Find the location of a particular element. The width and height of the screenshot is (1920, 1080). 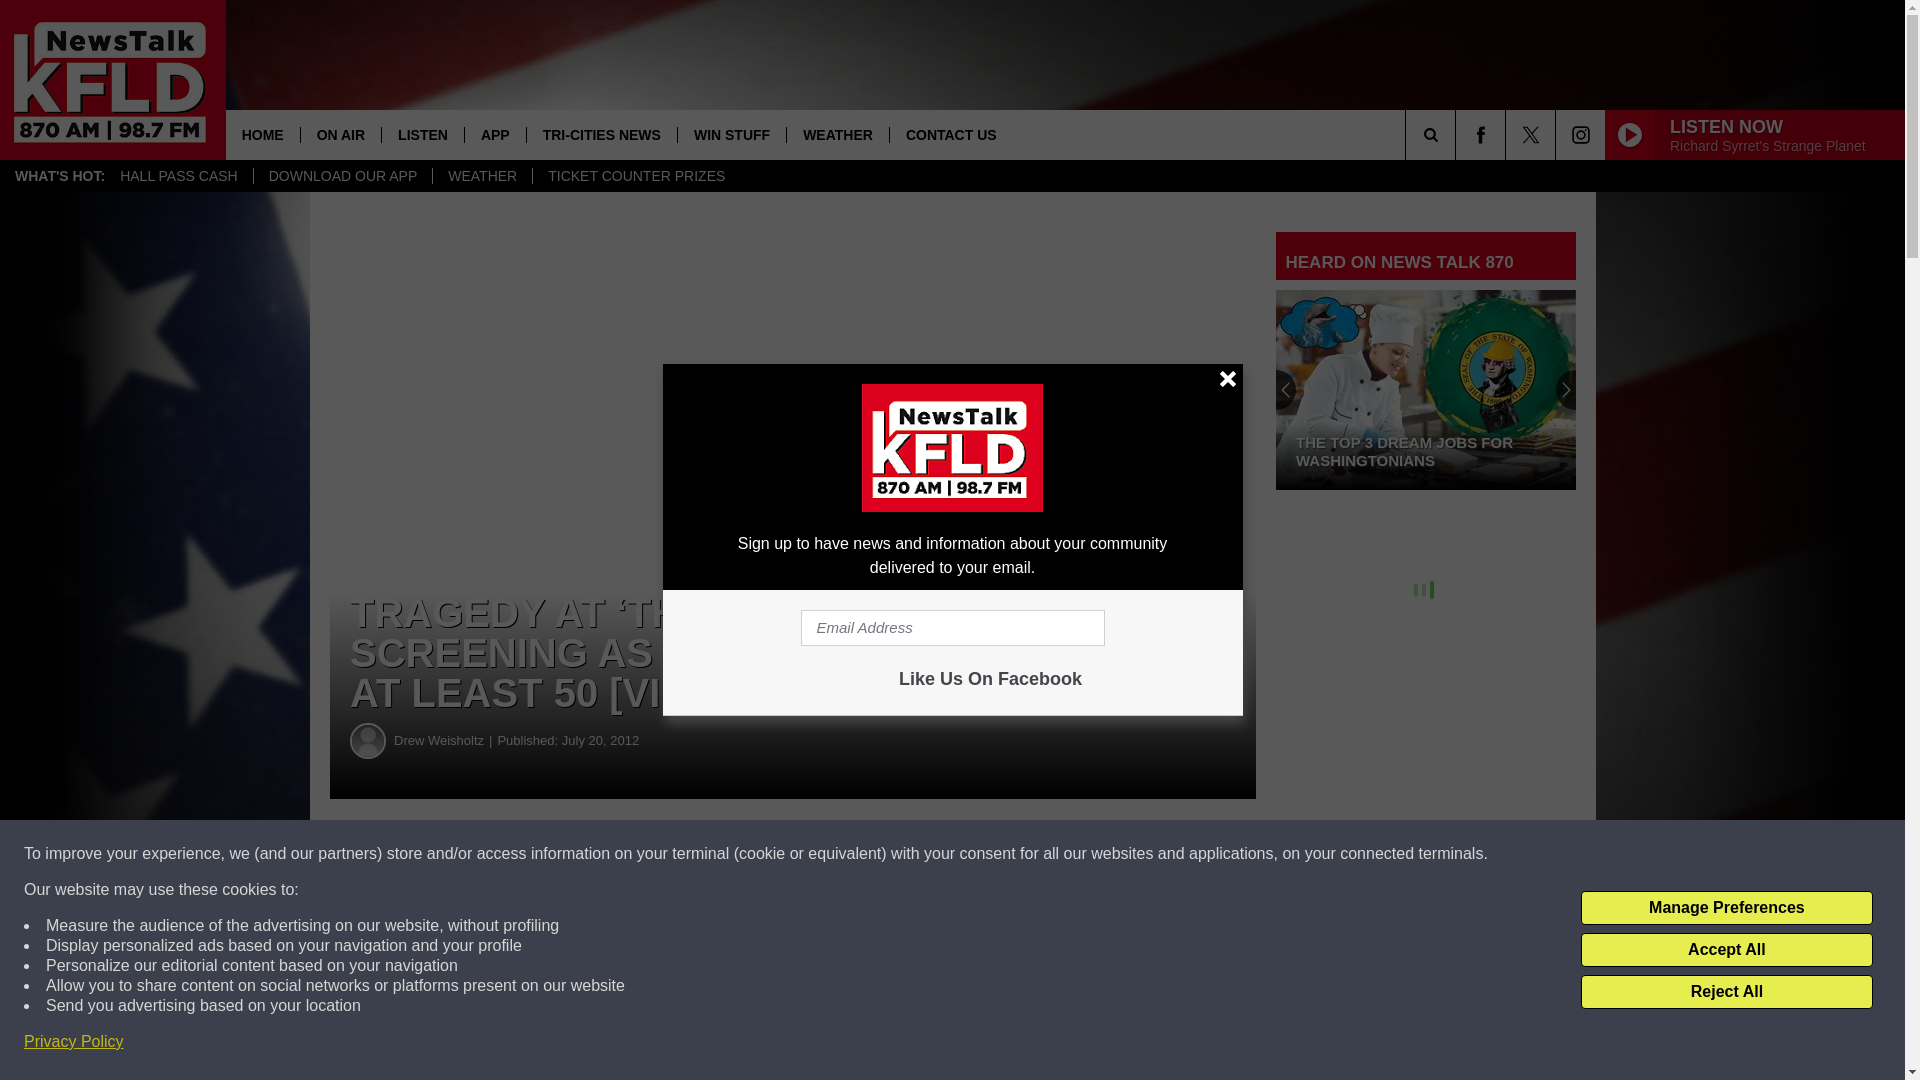

APP is located at coordinates (495, 134).